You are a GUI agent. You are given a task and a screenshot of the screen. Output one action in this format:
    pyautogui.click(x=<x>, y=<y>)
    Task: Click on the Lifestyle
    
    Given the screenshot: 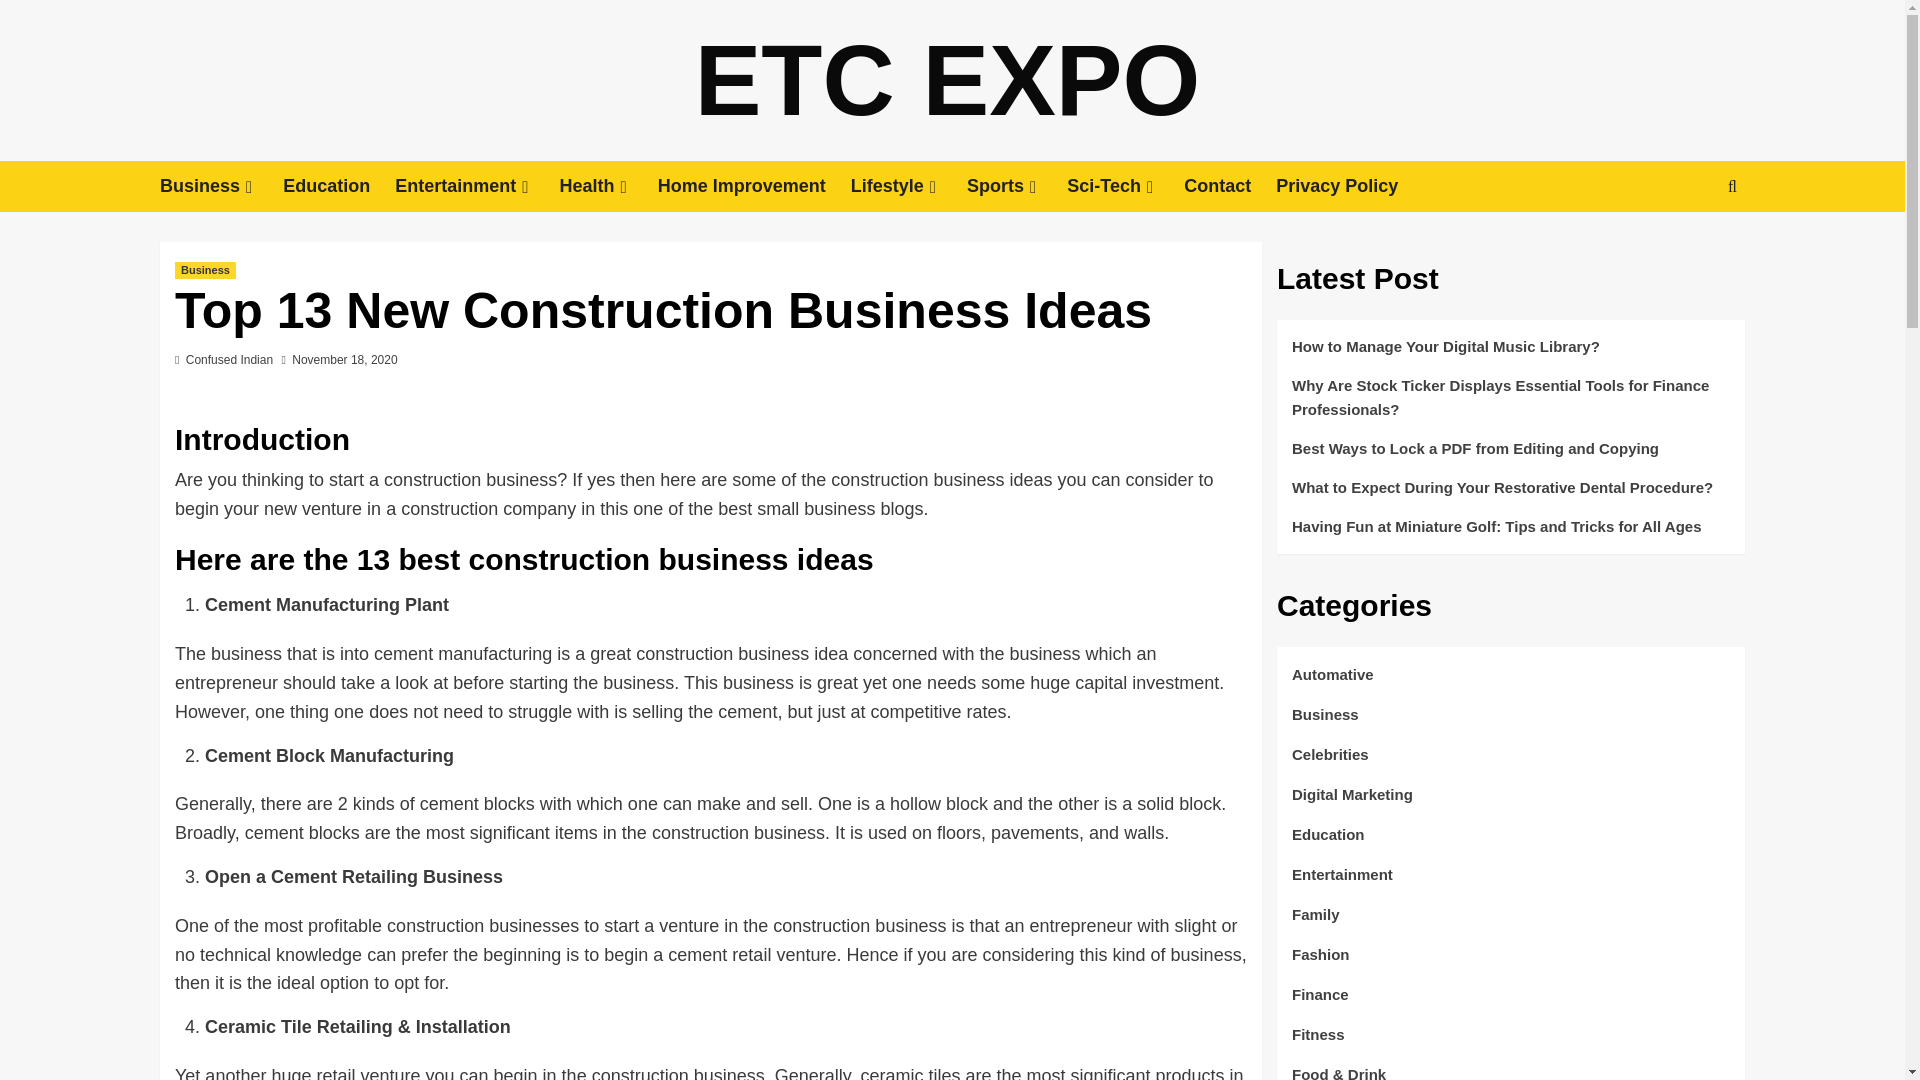 What is the action you would take?
    pyautogui.click(x=908, y=186)
    